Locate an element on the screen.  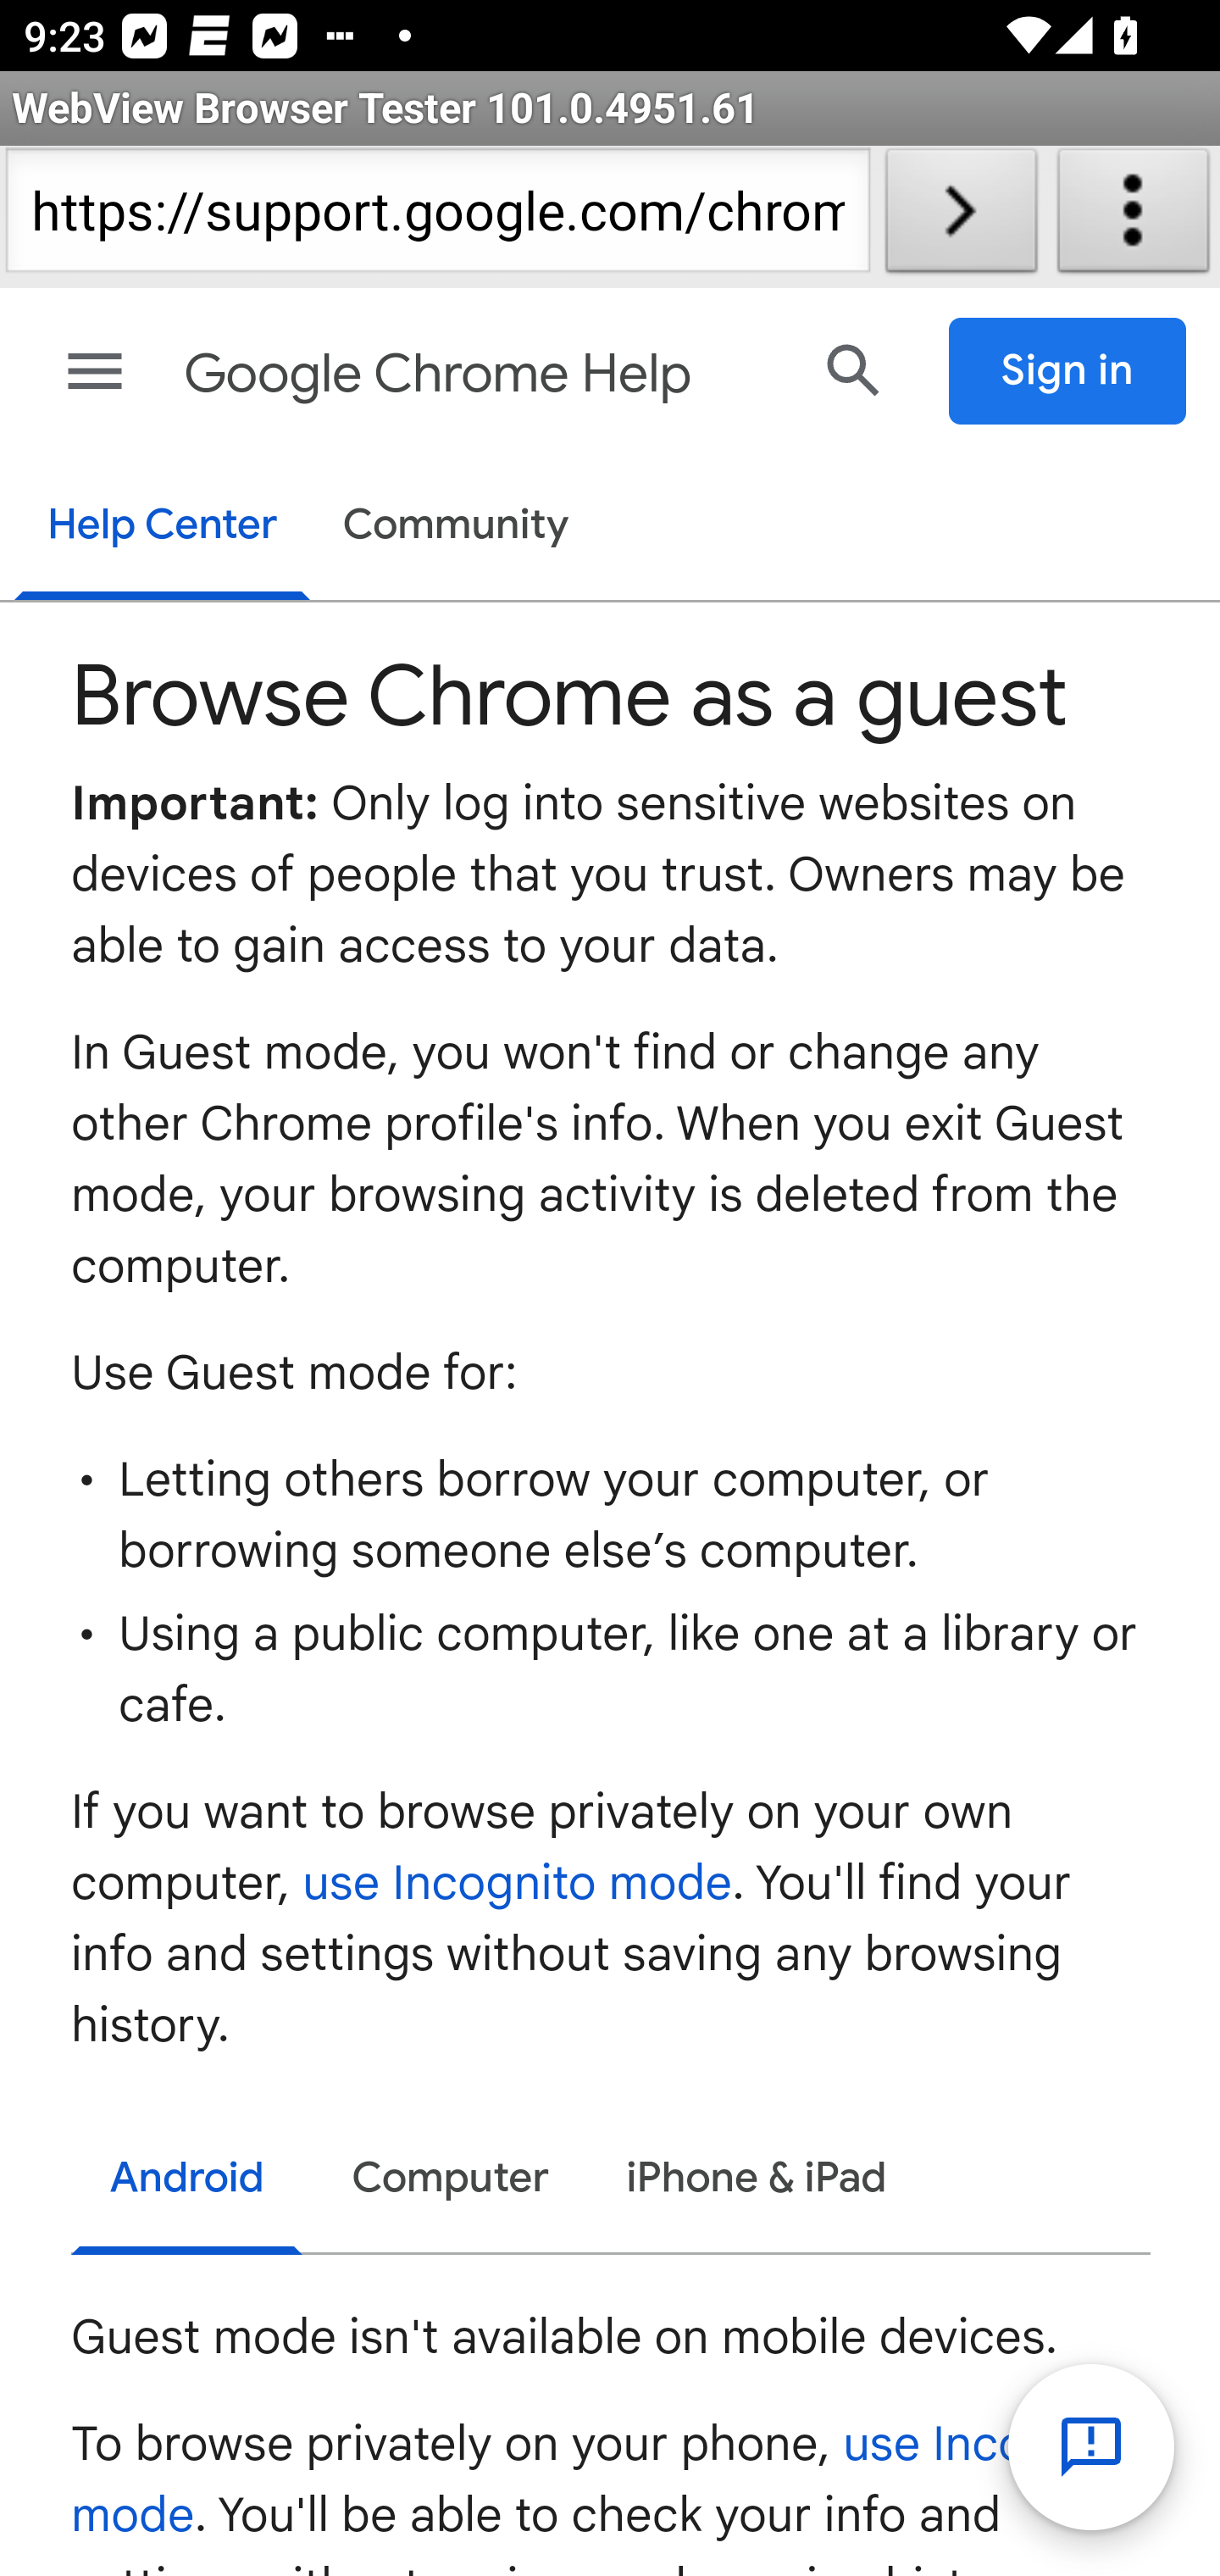
Sign in is located at coordinates (1068, 371).